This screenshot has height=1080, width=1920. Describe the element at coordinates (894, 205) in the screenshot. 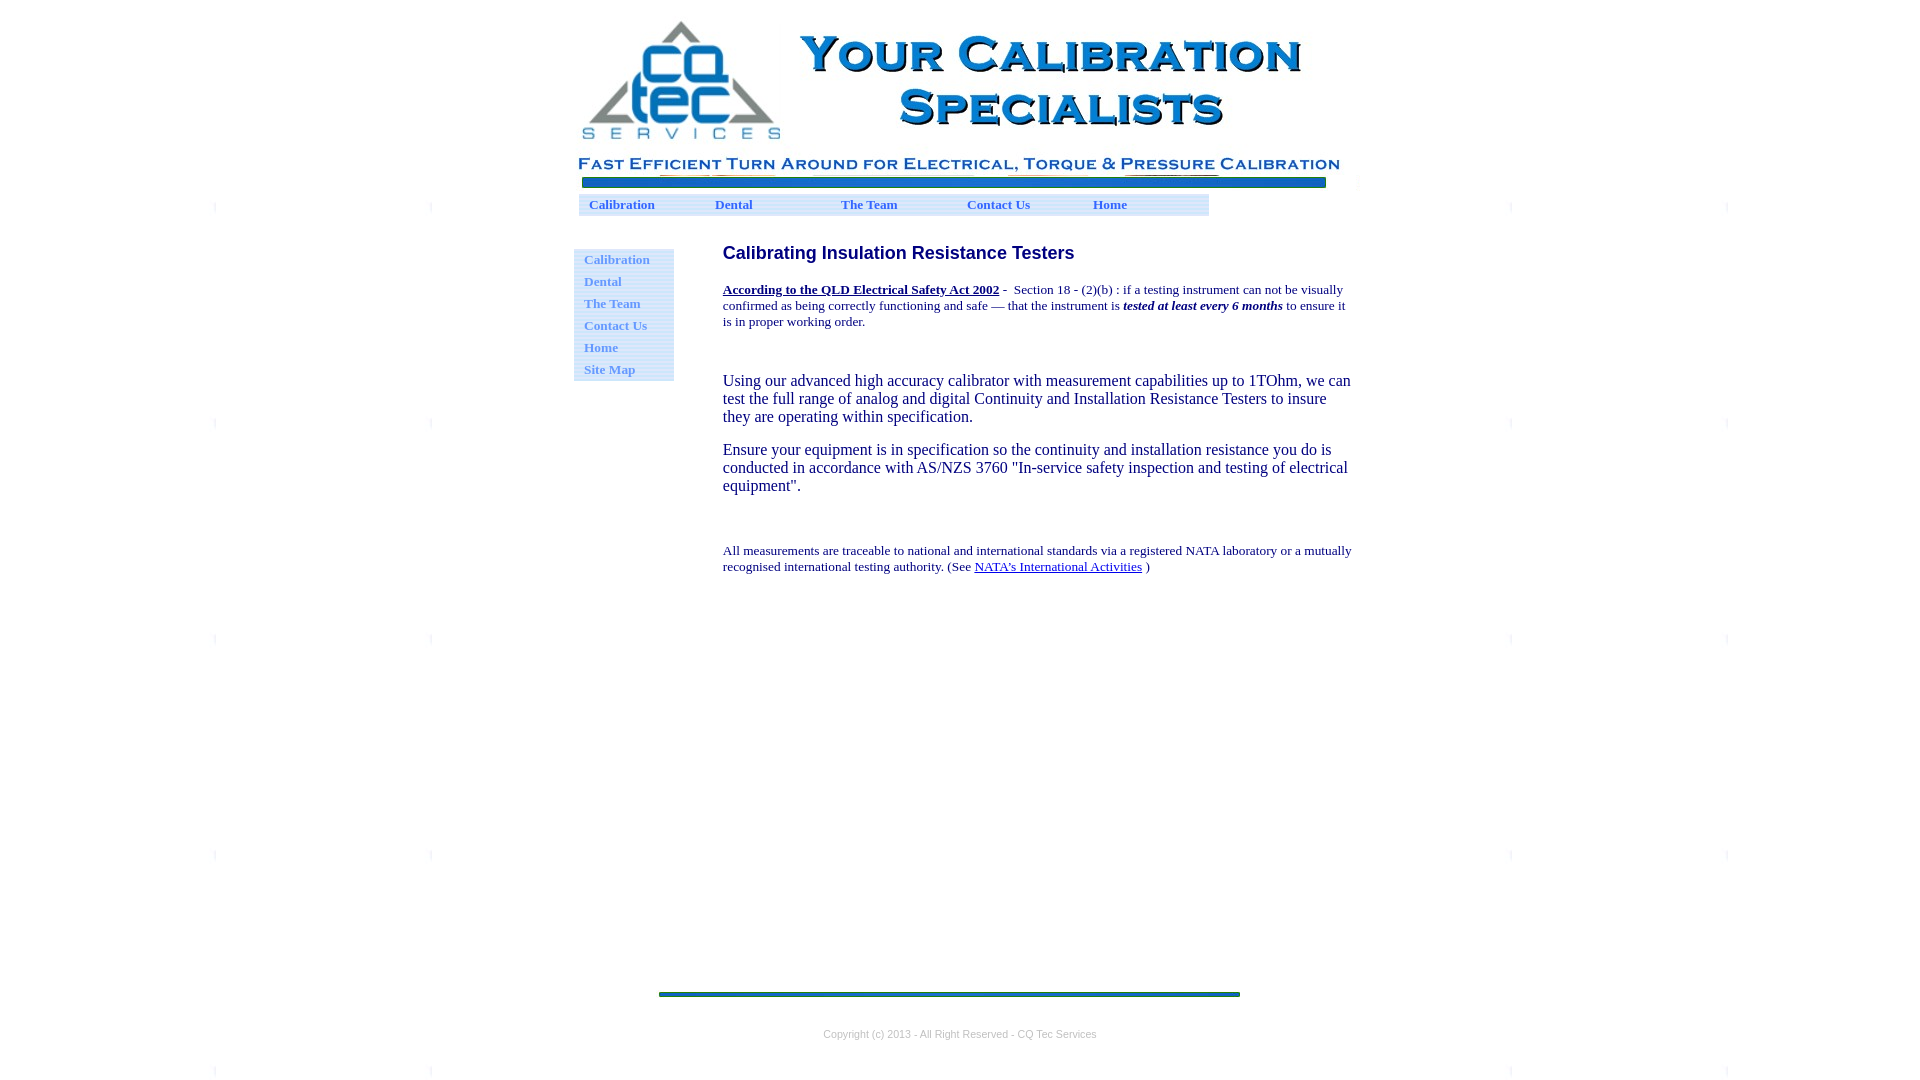

I see `The Team` at that location.